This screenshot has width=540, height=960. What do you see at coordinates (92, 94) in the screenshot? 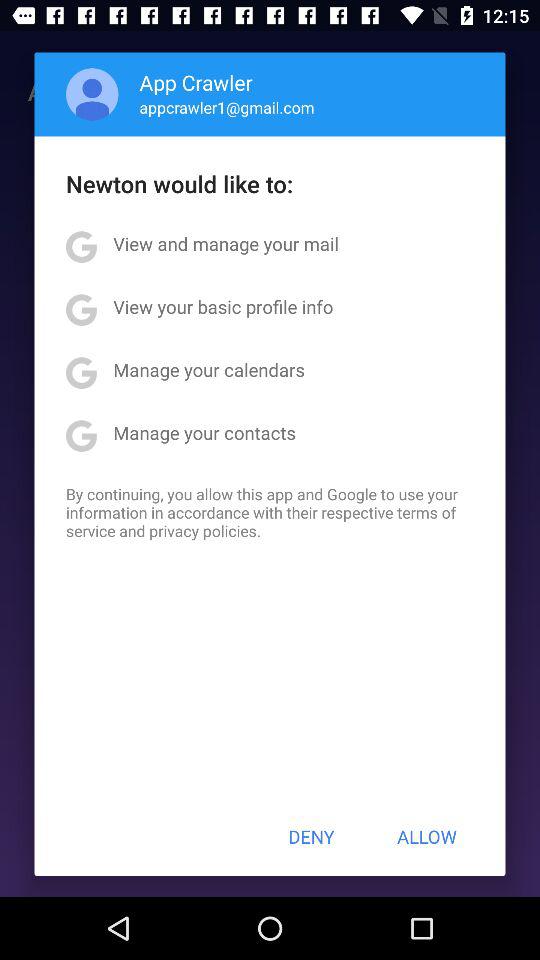
I see `select icon above newton would like icon` at bounding box center [92, 94].